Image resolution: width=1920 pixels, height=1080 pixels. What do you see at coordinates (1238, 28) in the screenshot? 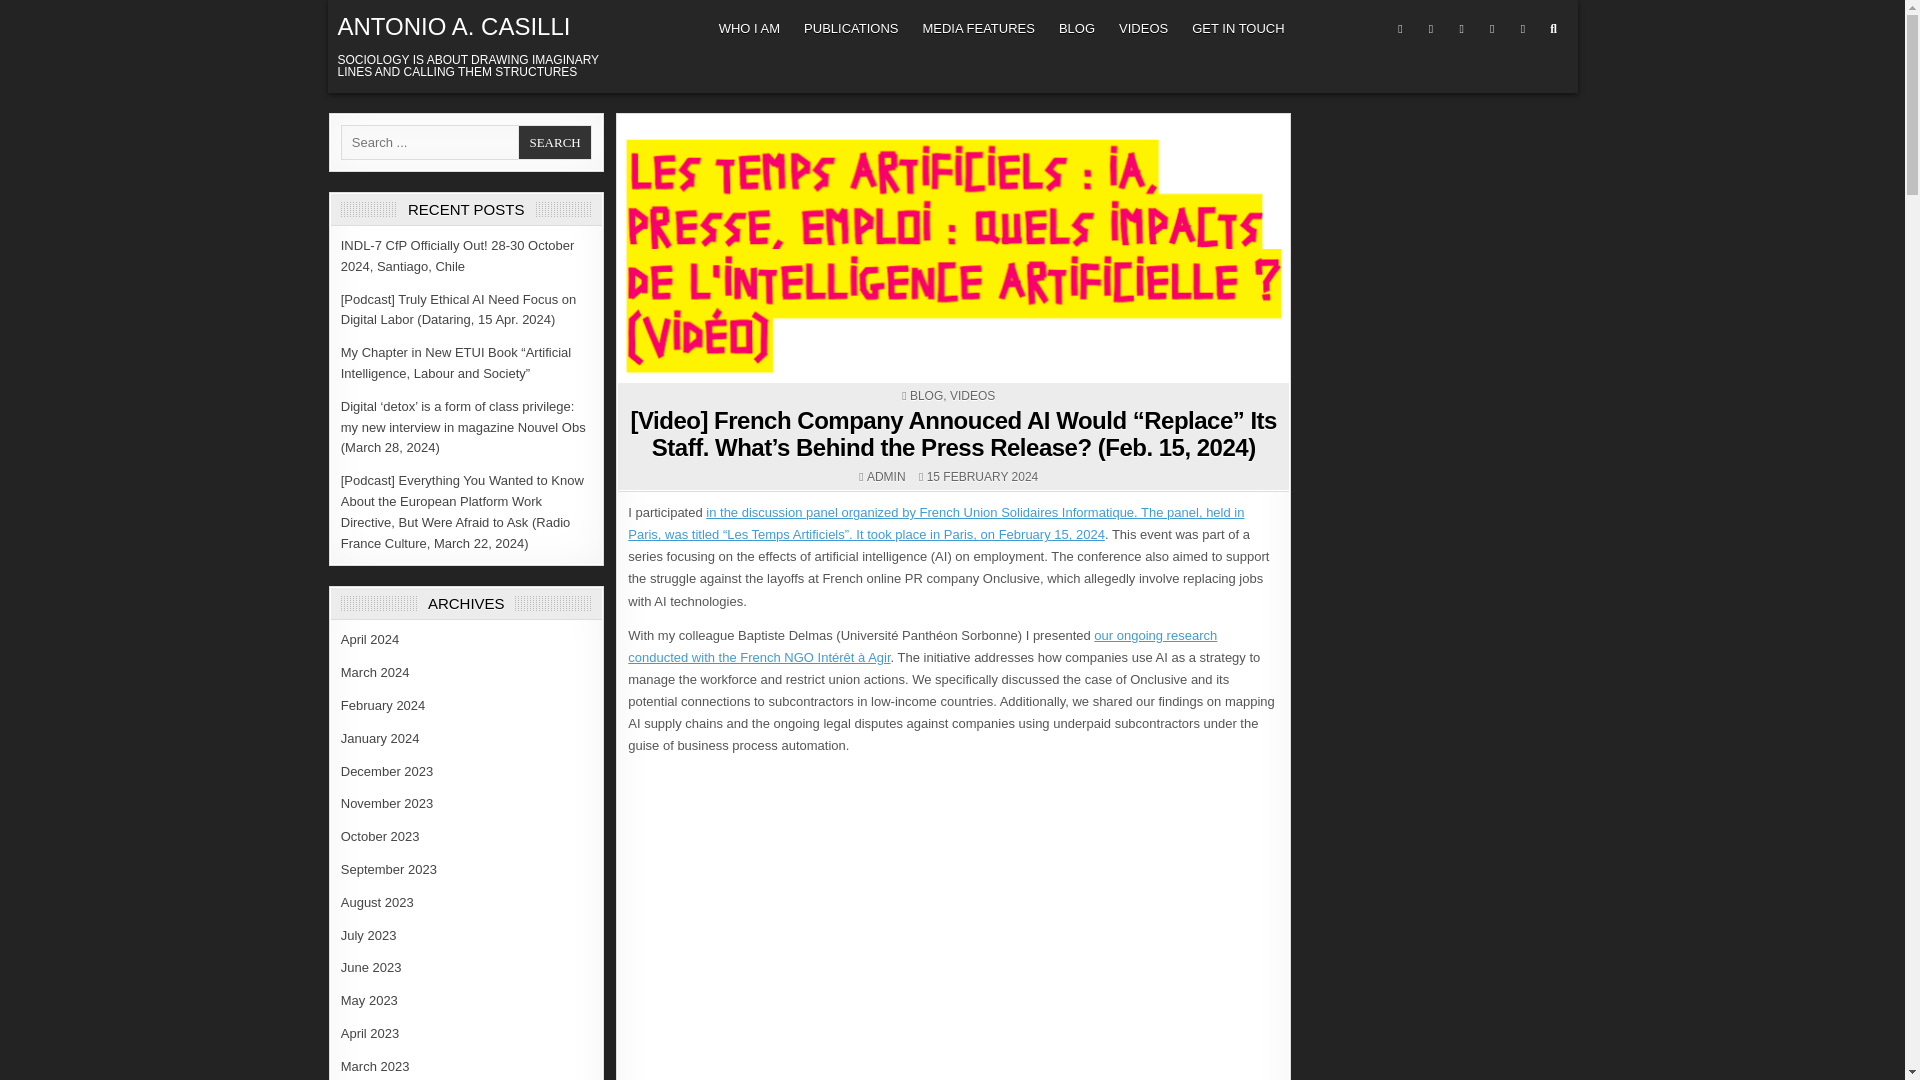
I see `GET IN TOUCH` at bounding box center [1238, 28].